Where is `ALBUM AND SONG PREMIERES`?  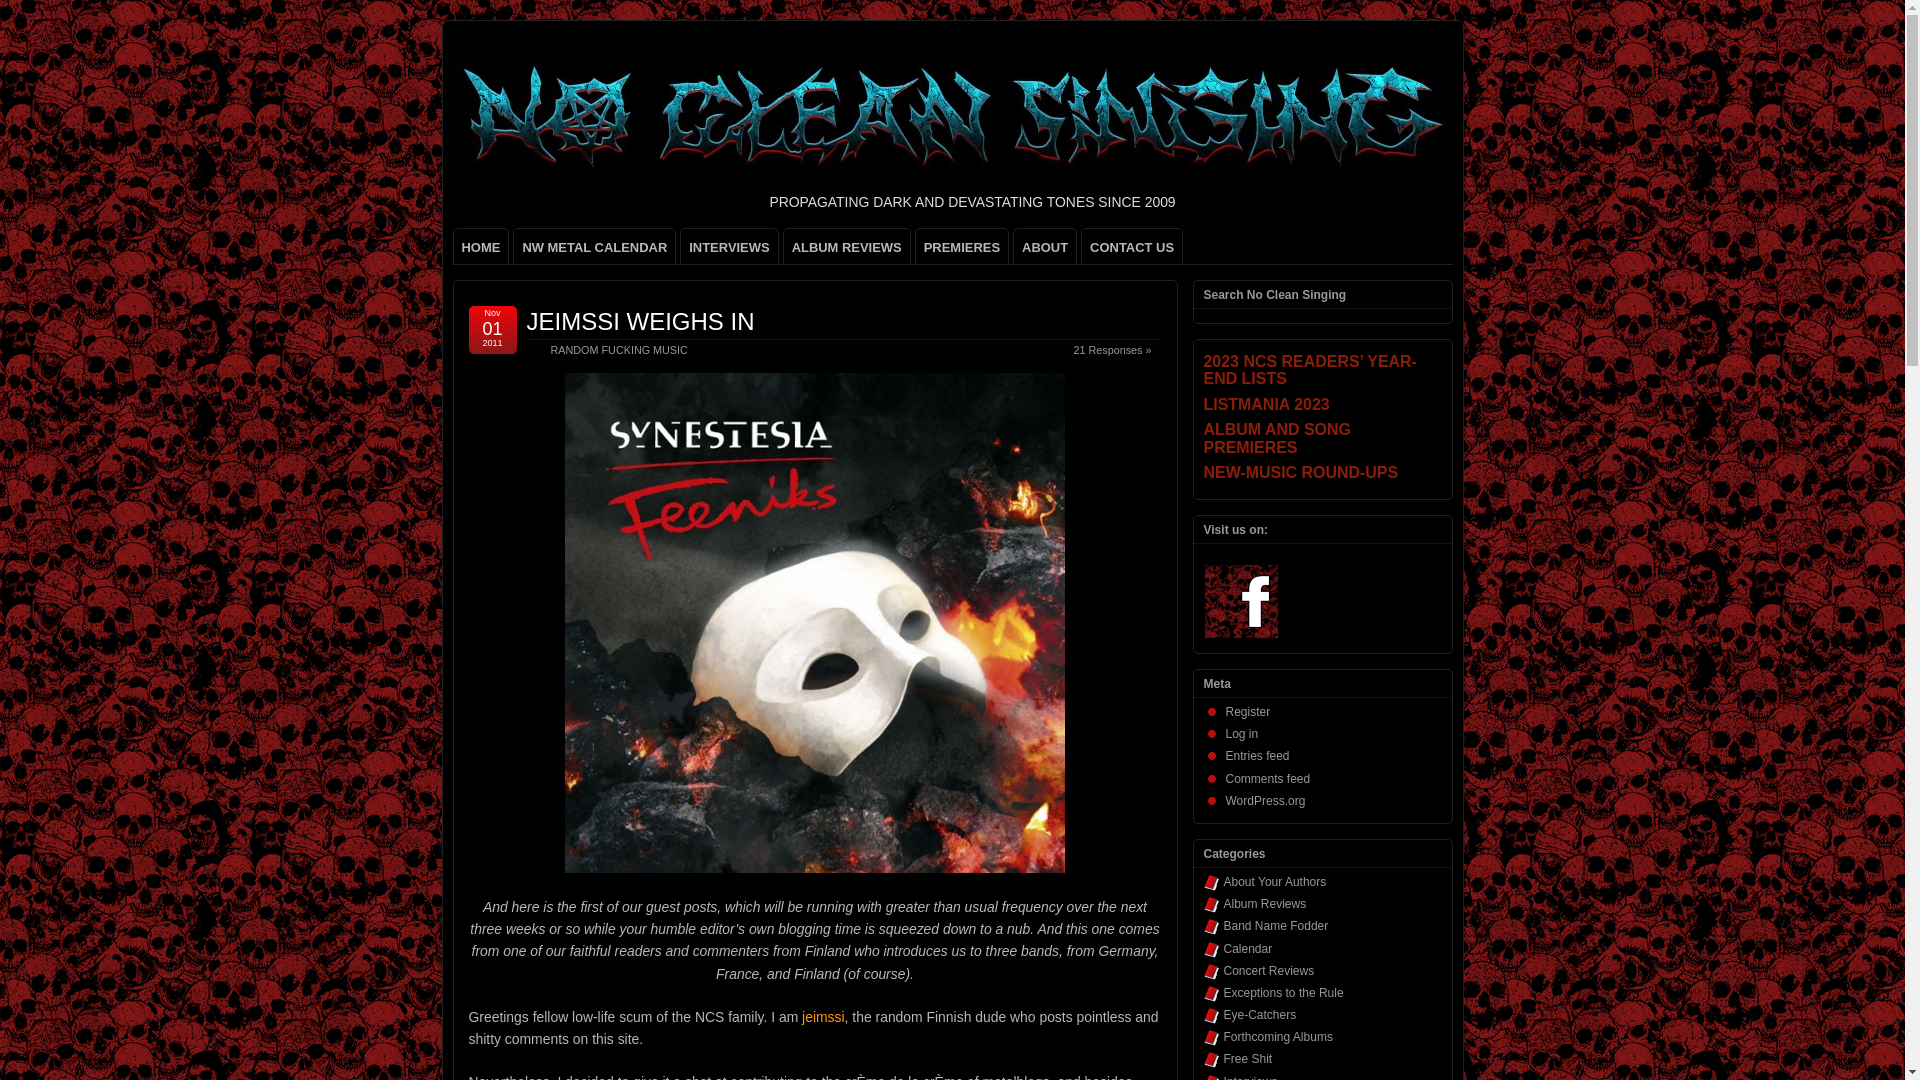
ALBUM AND SONG PREMIERES is located at coordinates (1322, 438).